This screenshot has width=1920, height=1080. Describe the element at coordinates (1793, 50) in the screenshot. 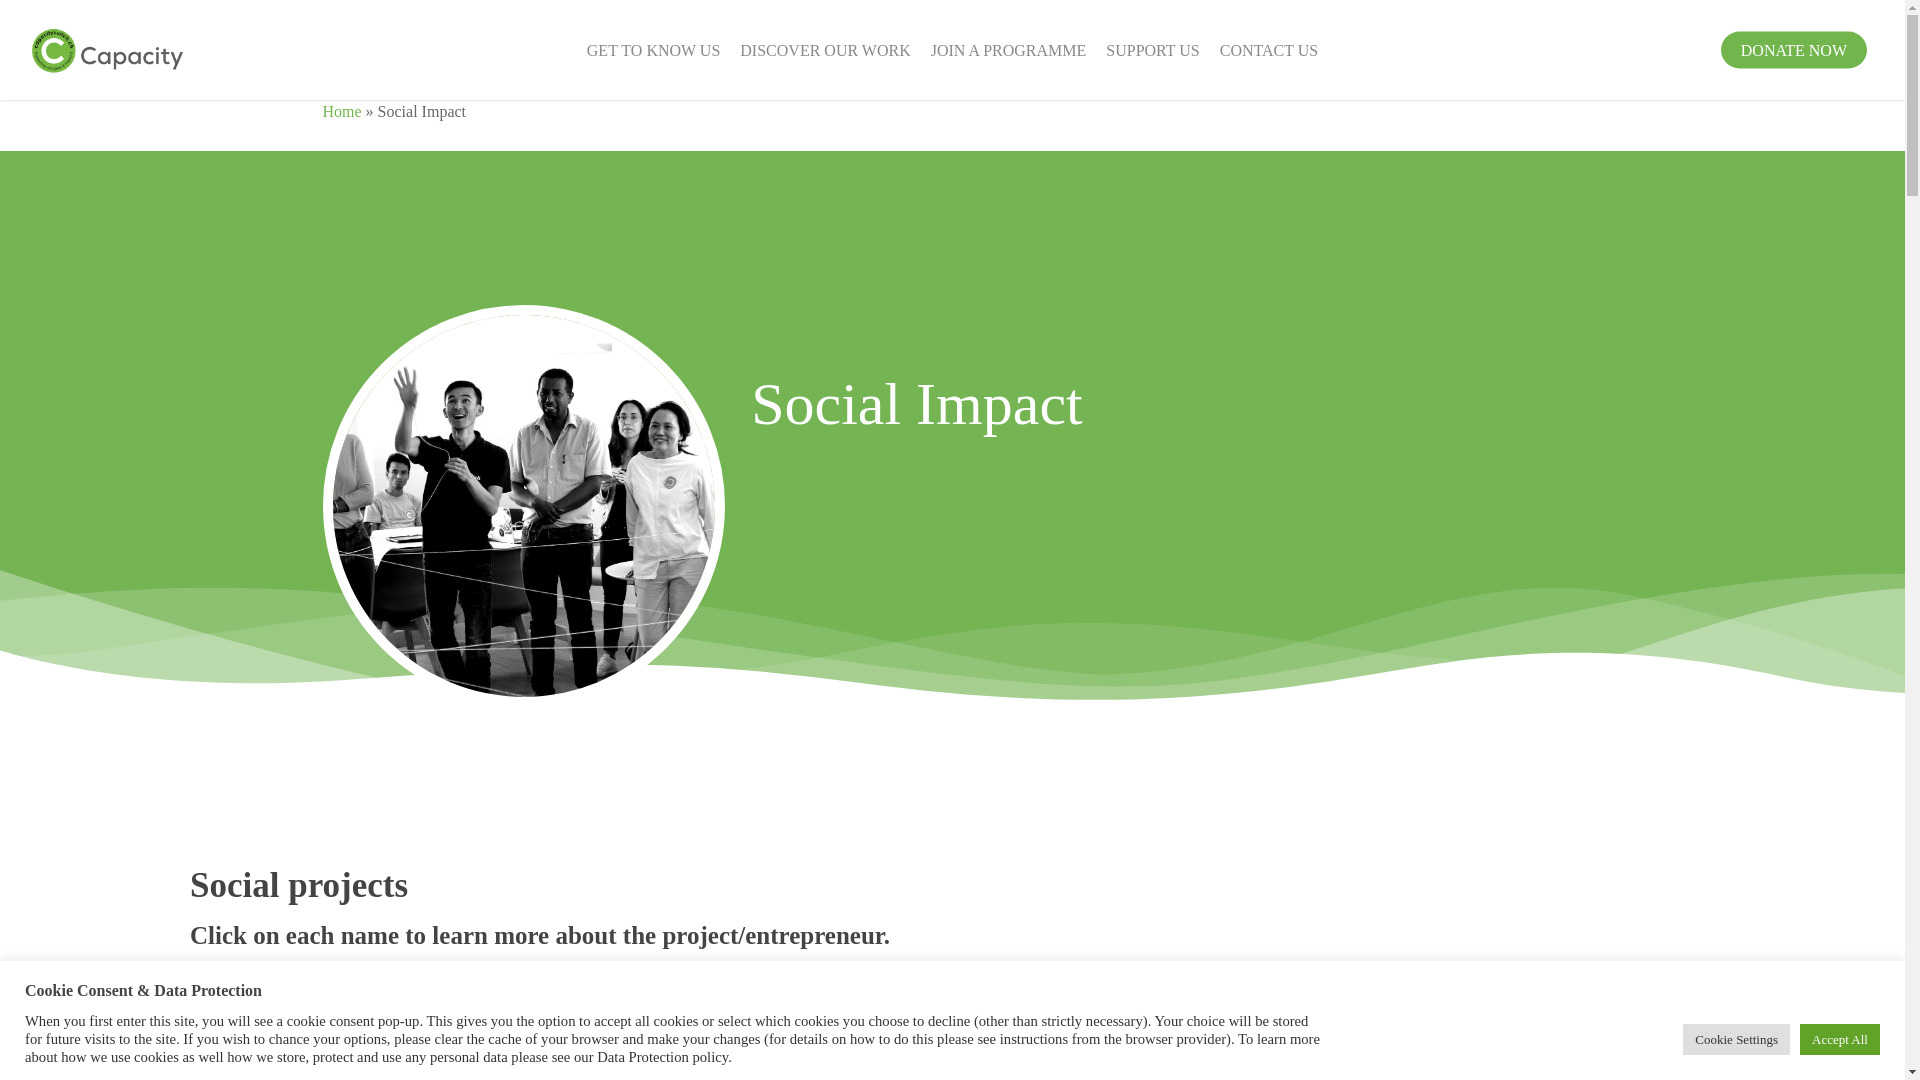

I see `DONATE NOW` at that location.